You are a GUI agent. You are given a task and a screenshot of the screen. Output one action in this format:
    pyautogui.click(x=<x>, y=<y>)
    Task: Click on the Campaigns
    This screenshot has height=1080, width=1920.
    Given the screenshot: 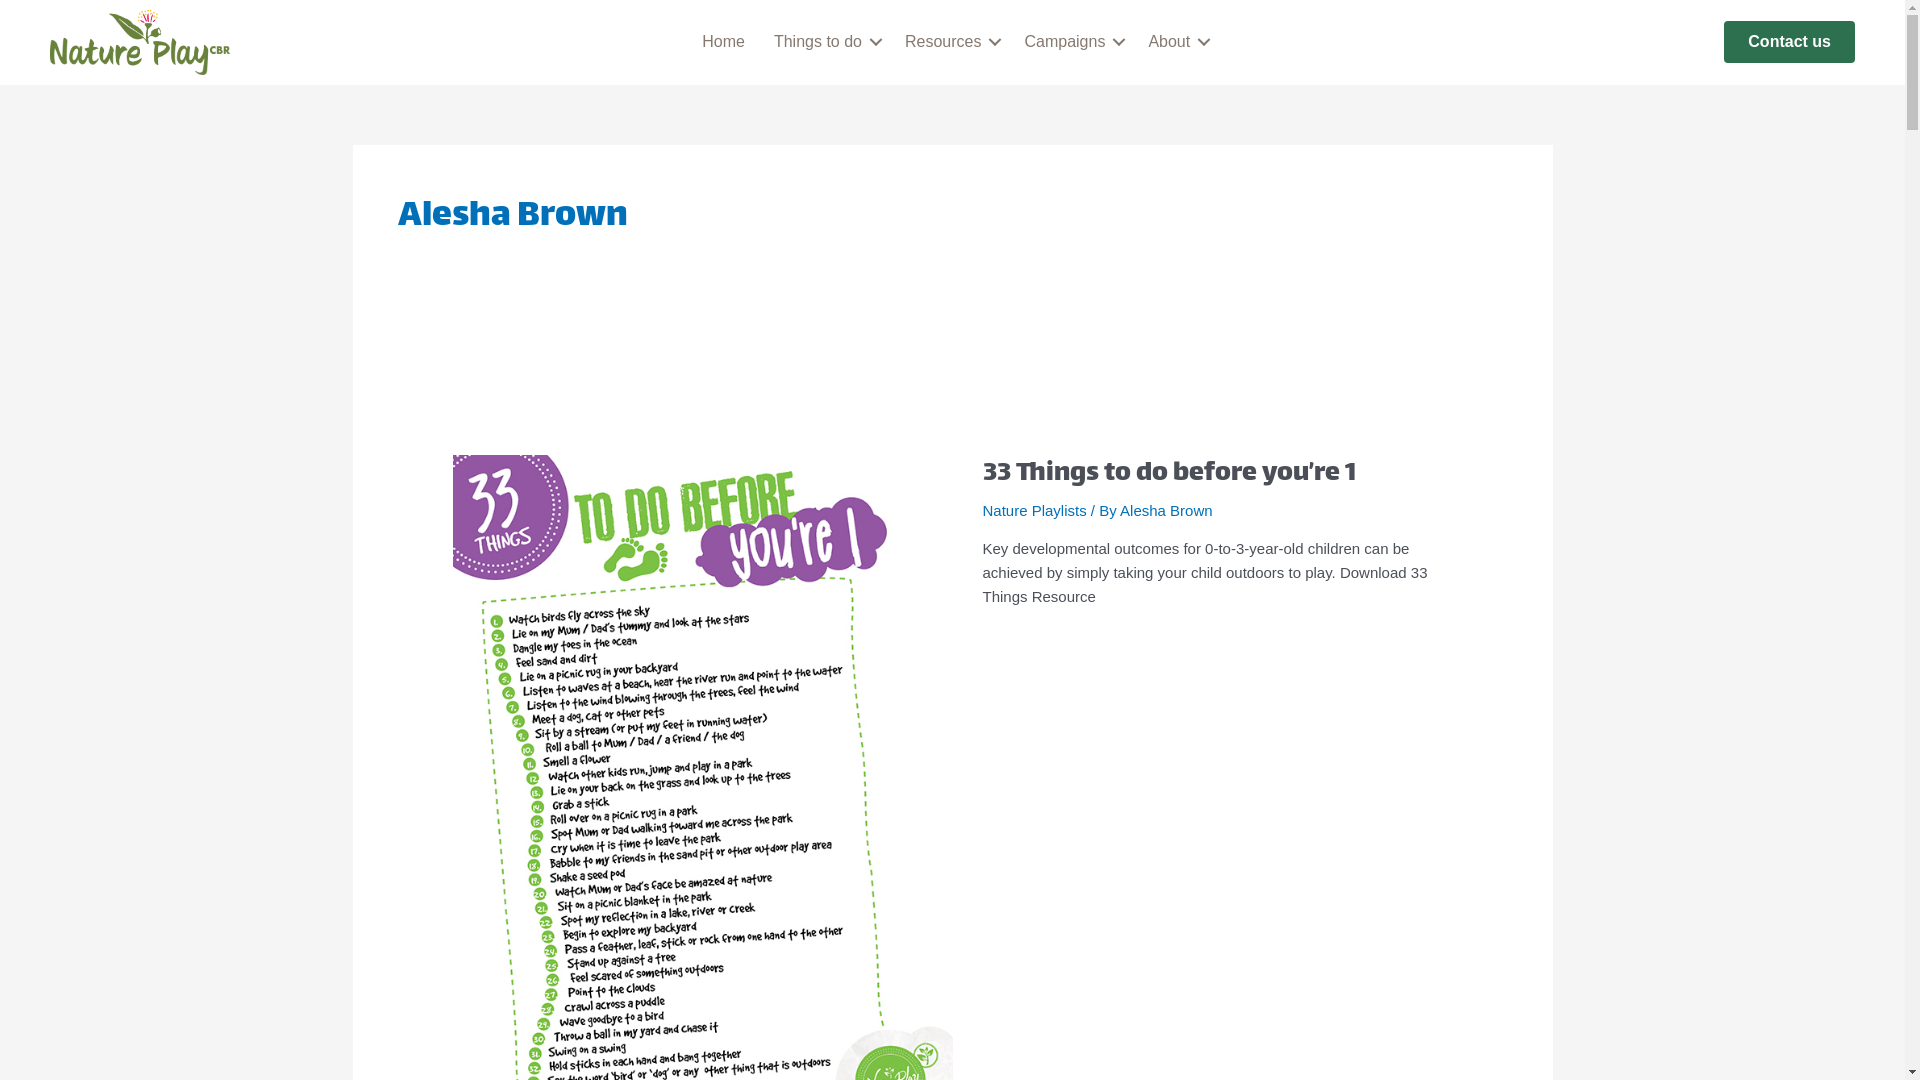 What is the action you would take?
    pyautogui.click(x=1071, y=42)
    